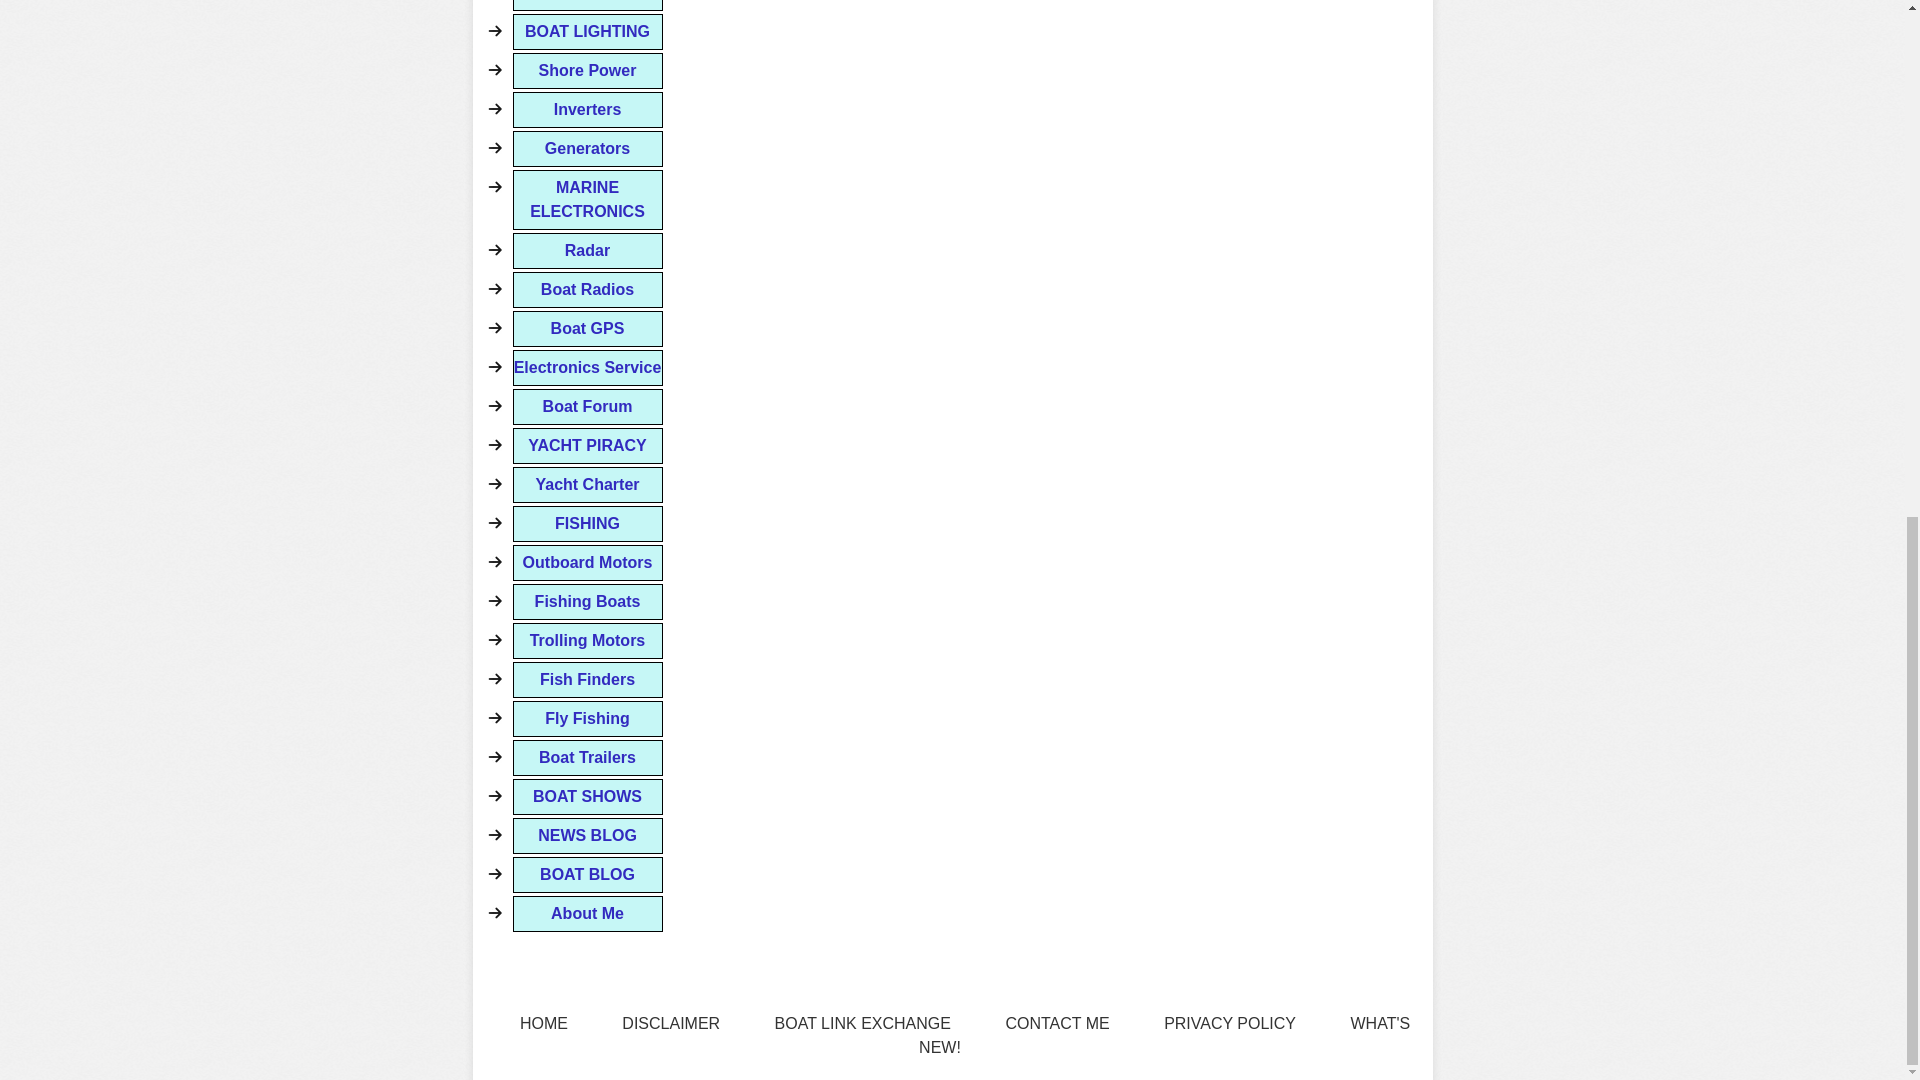  Describe the element at coordinates (587, 32) in the screenshot. I see `BOAT LIGHTING` at that location.